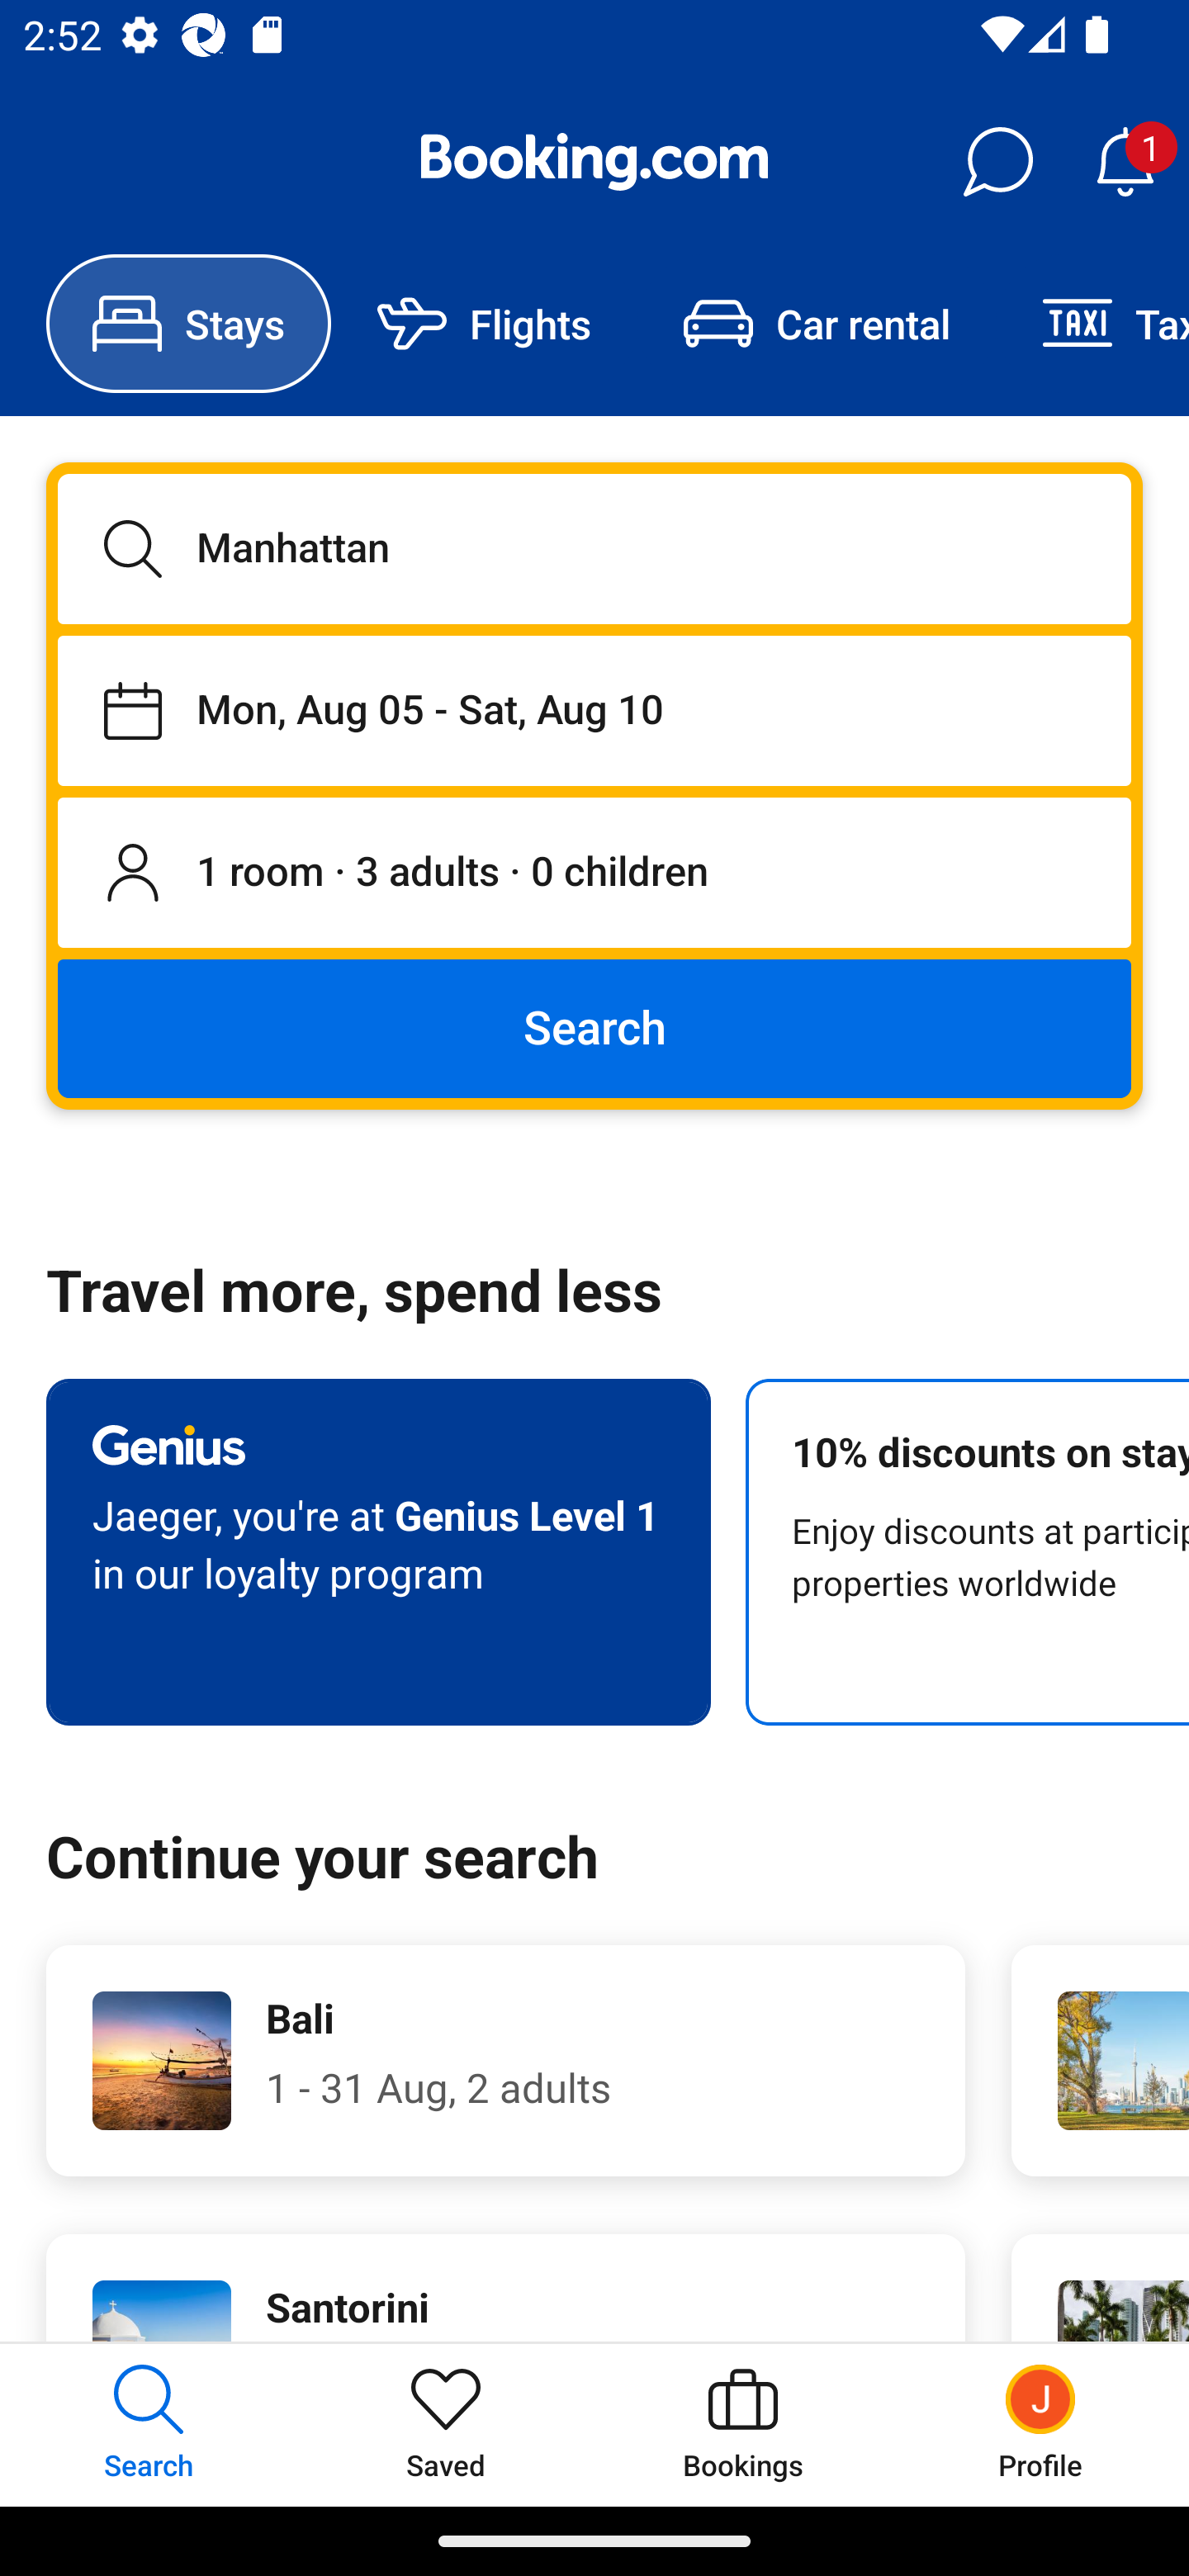  What do you see at coordinates (816, 324) in the screenshot?
I see `Car rental` at bounding box center [816, 324].